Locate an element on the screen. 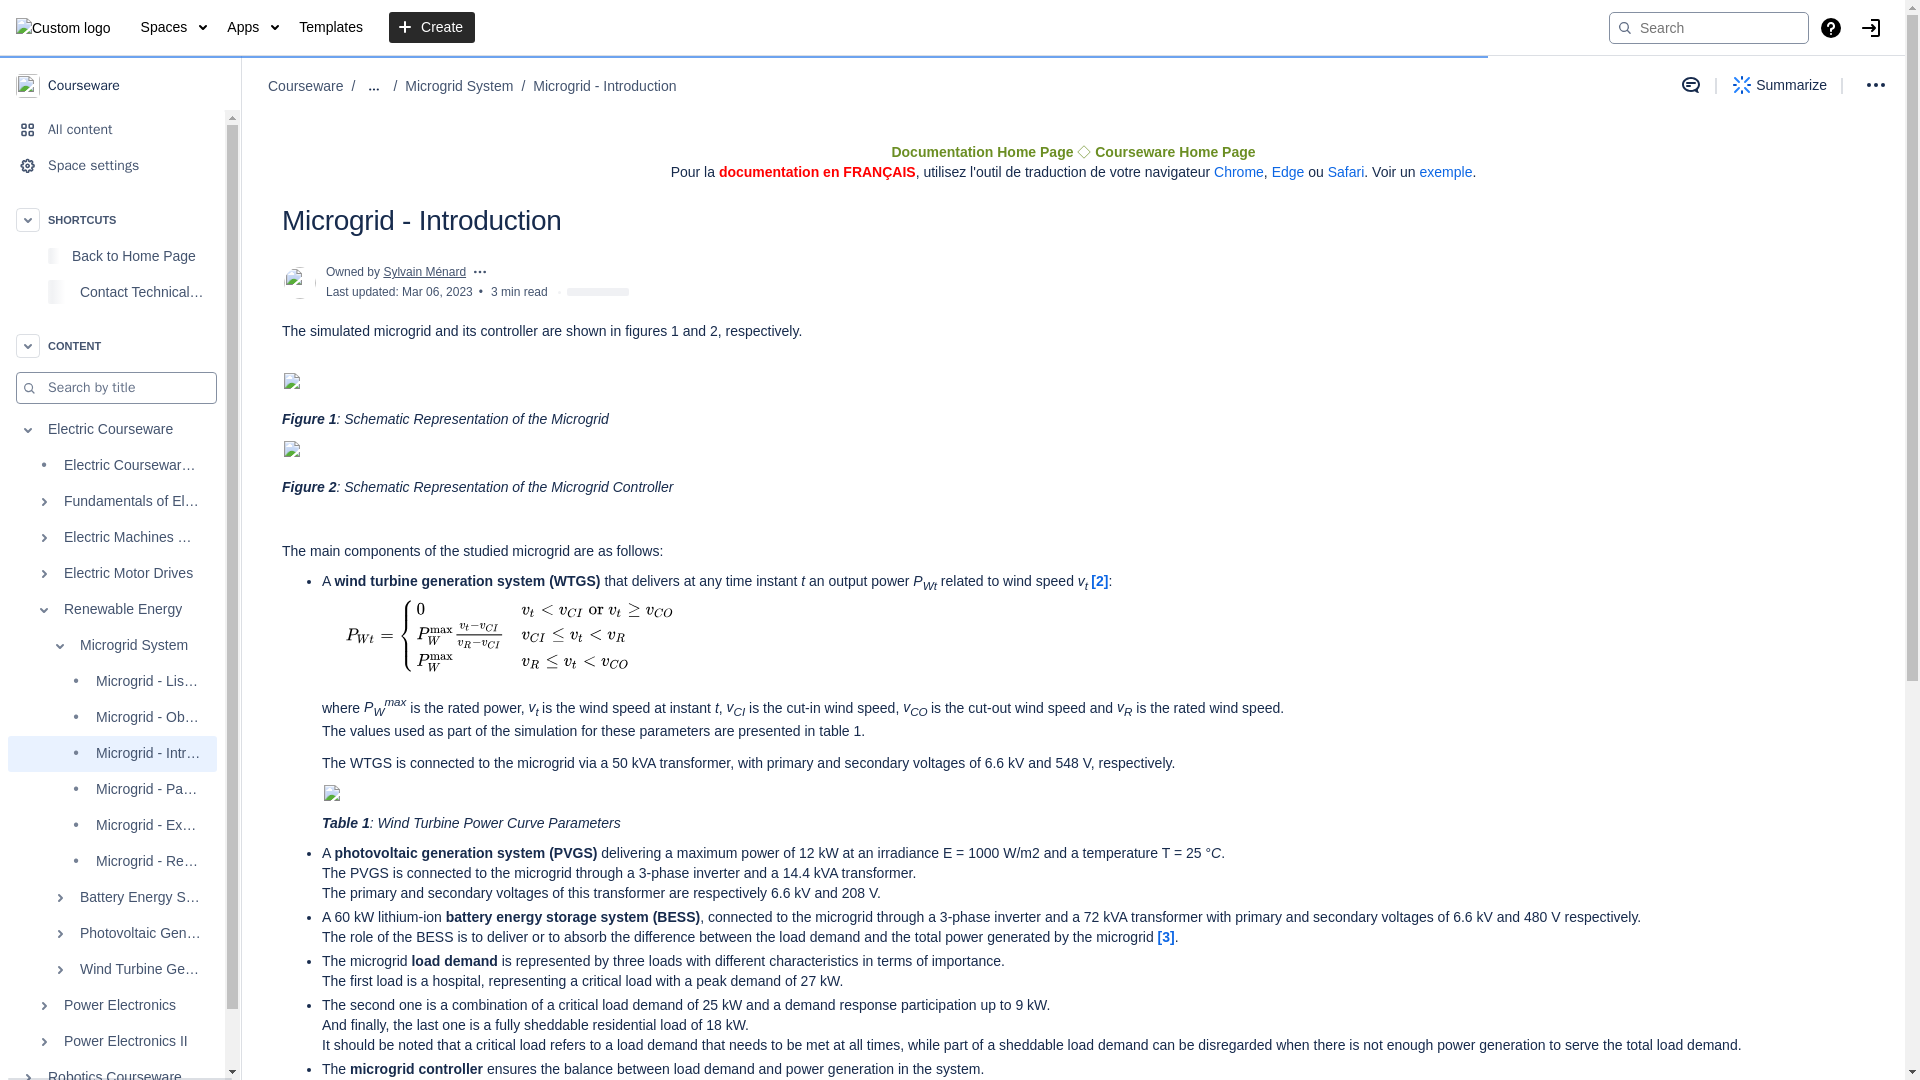 This screenshot has height=1080, width=1920. Space settings is located at coordinates (112, 165).